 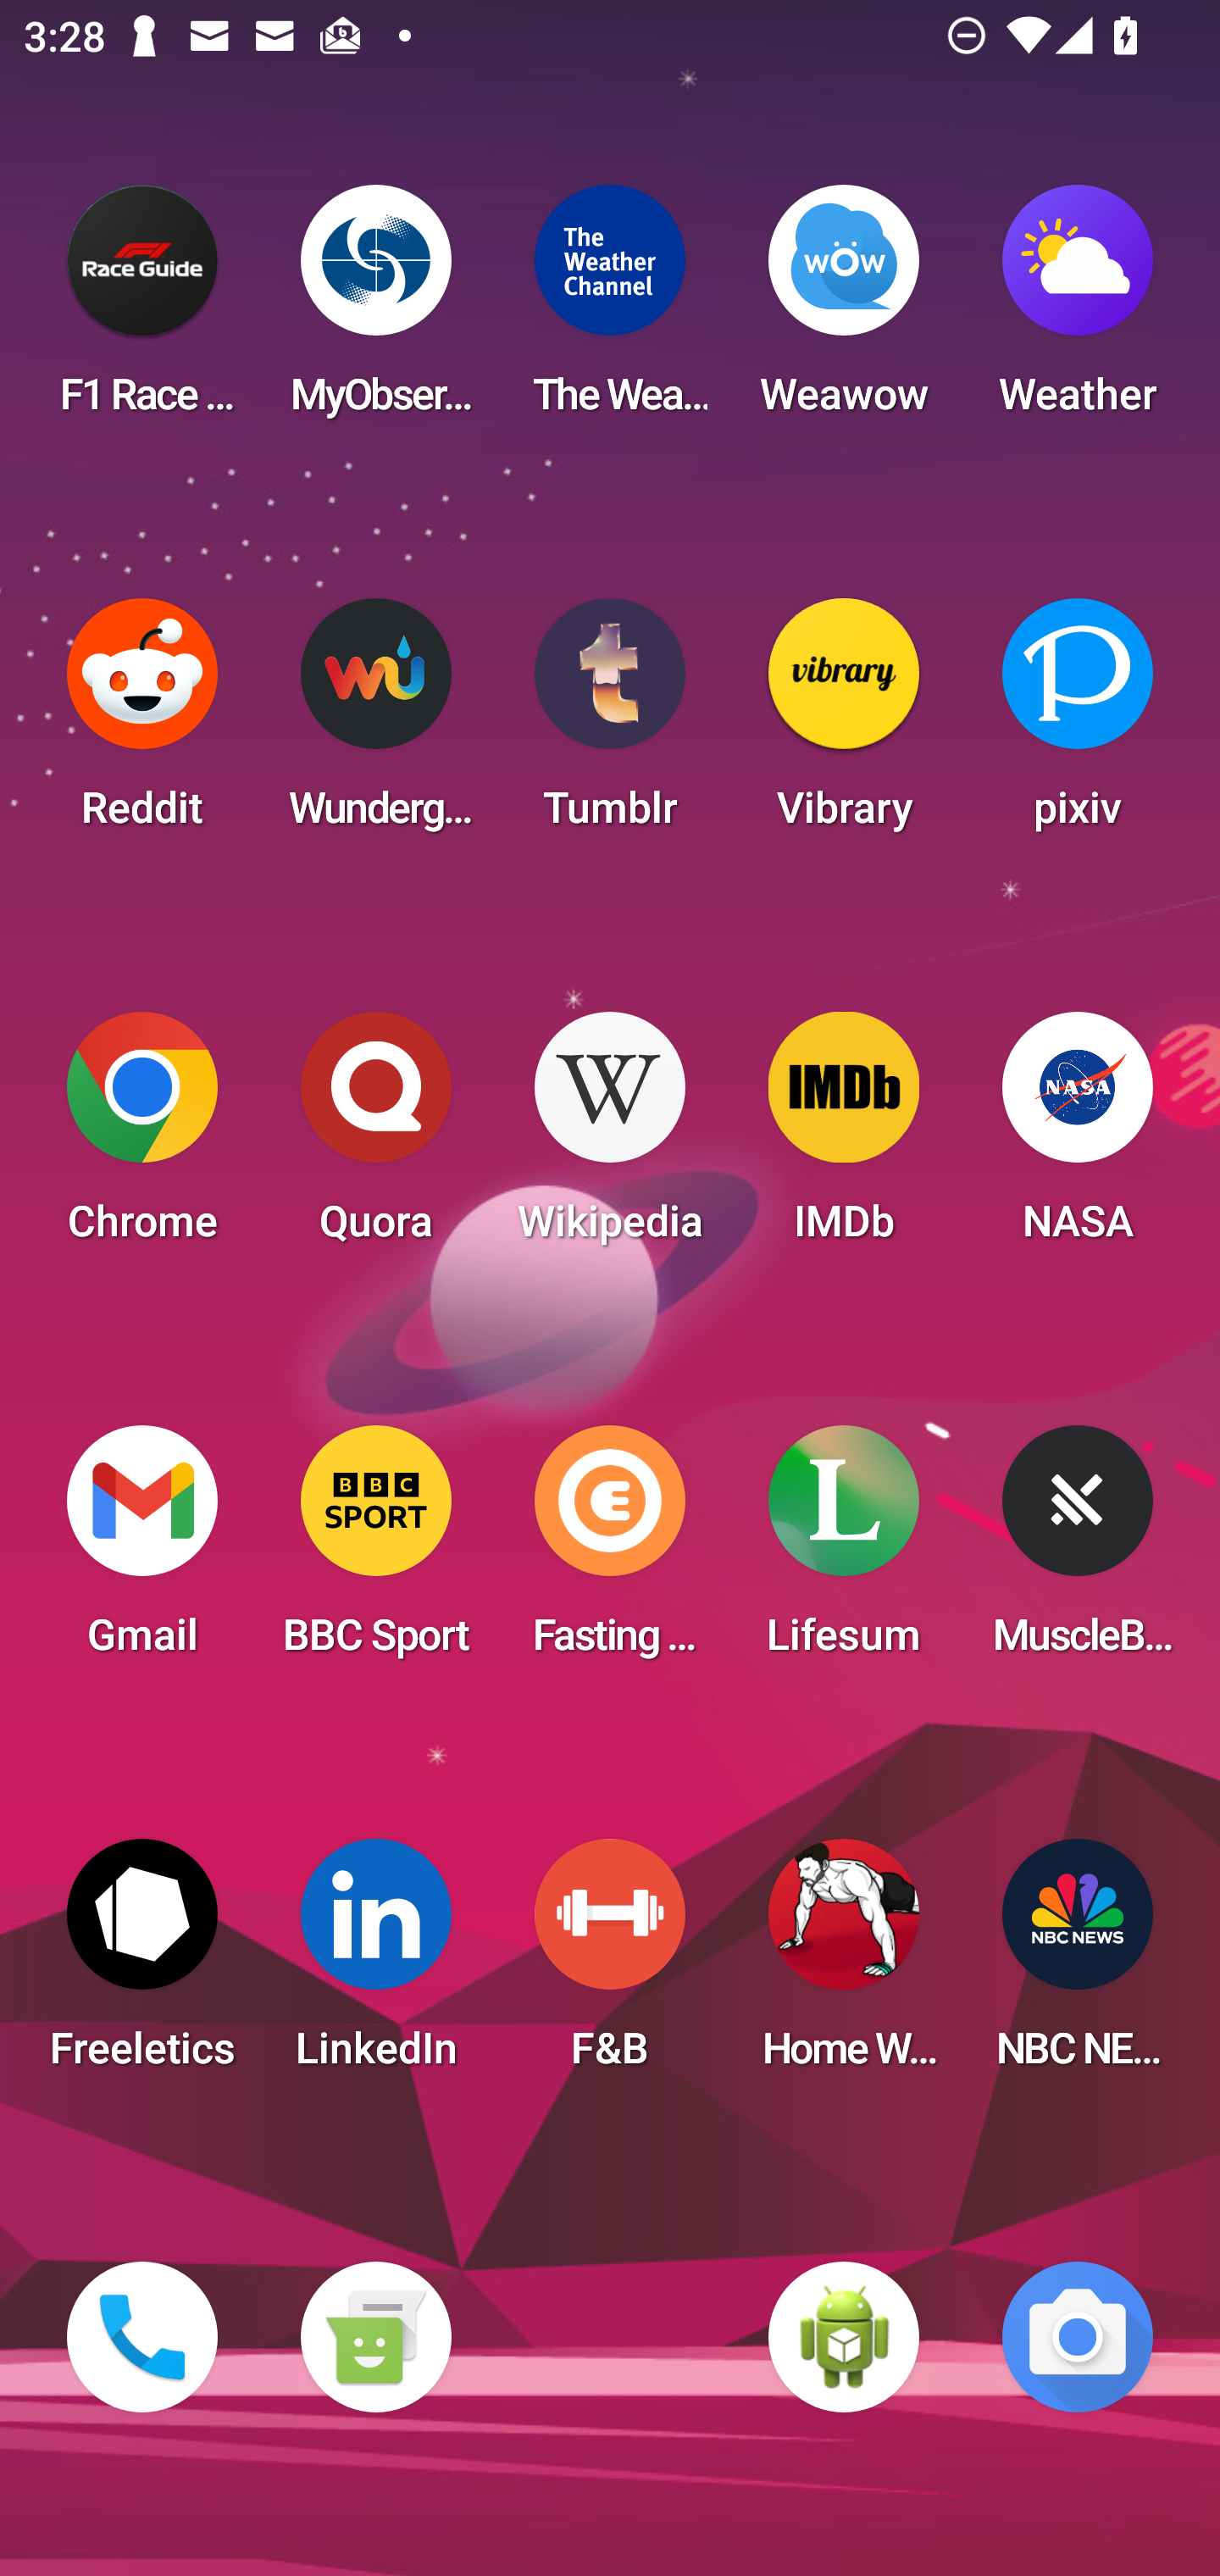 What do you see at coordinates (844, 310) in the screenshot?
I see `Weawow` at bounding box center [844, 310].